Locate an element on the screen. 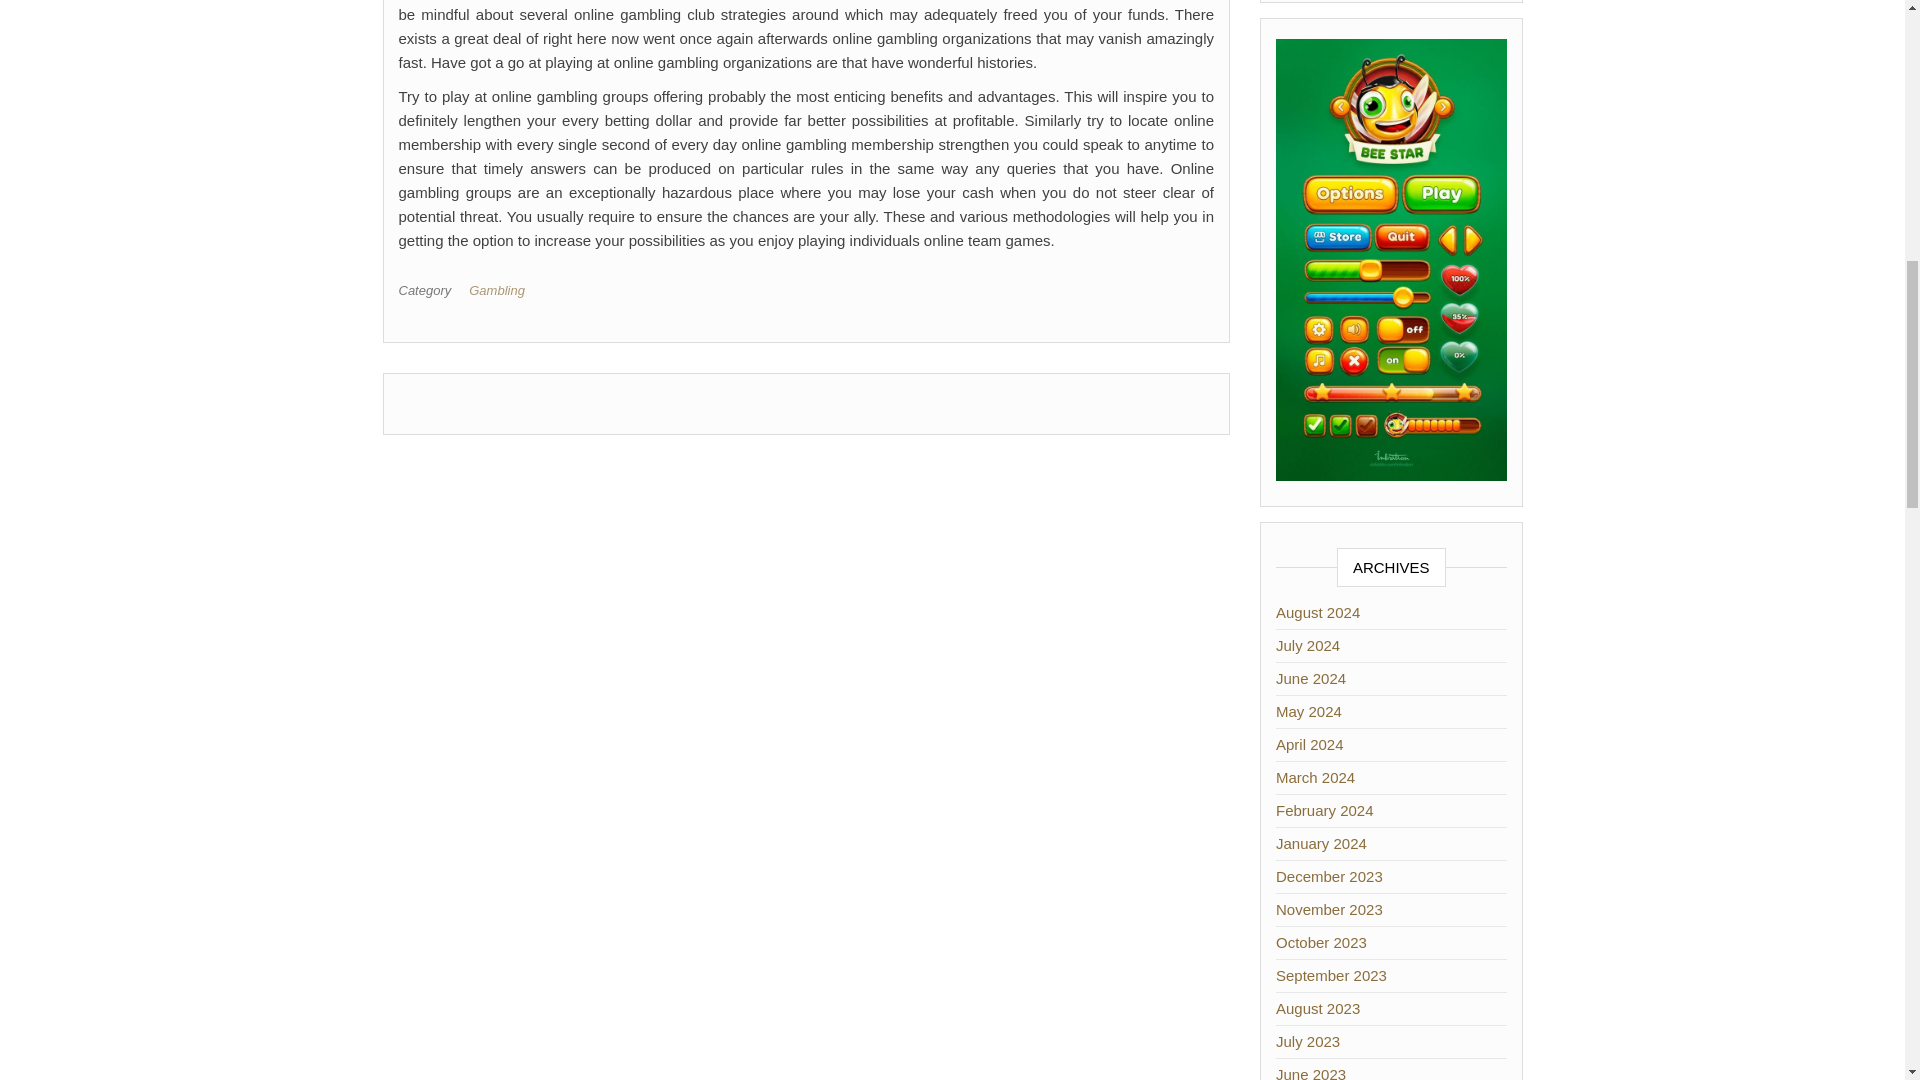  July 2024 is located at coordinates (1308, 646).